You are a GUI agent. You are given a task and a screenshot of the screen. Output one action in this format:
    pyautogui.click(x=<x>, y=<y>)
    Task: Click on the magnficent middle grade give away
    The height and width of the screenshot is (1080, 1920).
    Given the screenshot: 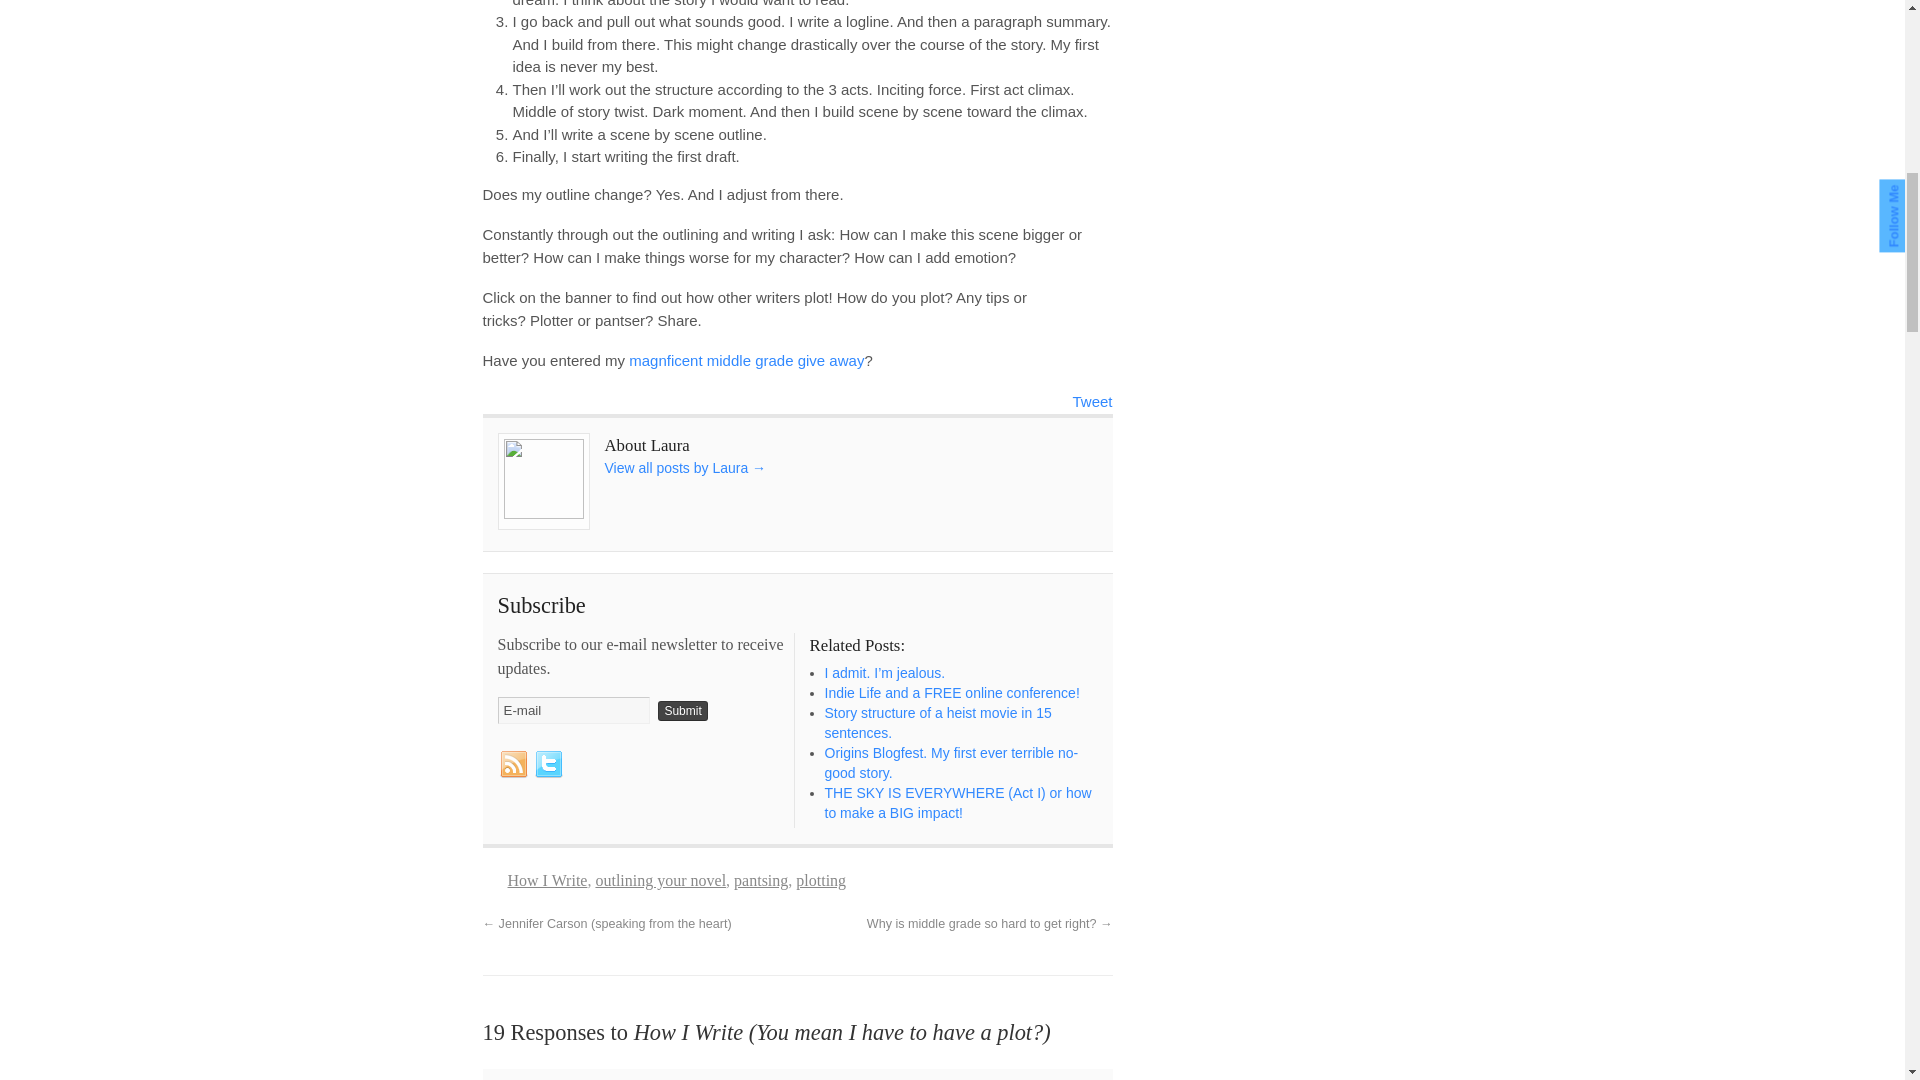 What is the action you would take?
    pyautogui.click(x=746, y=360)
    